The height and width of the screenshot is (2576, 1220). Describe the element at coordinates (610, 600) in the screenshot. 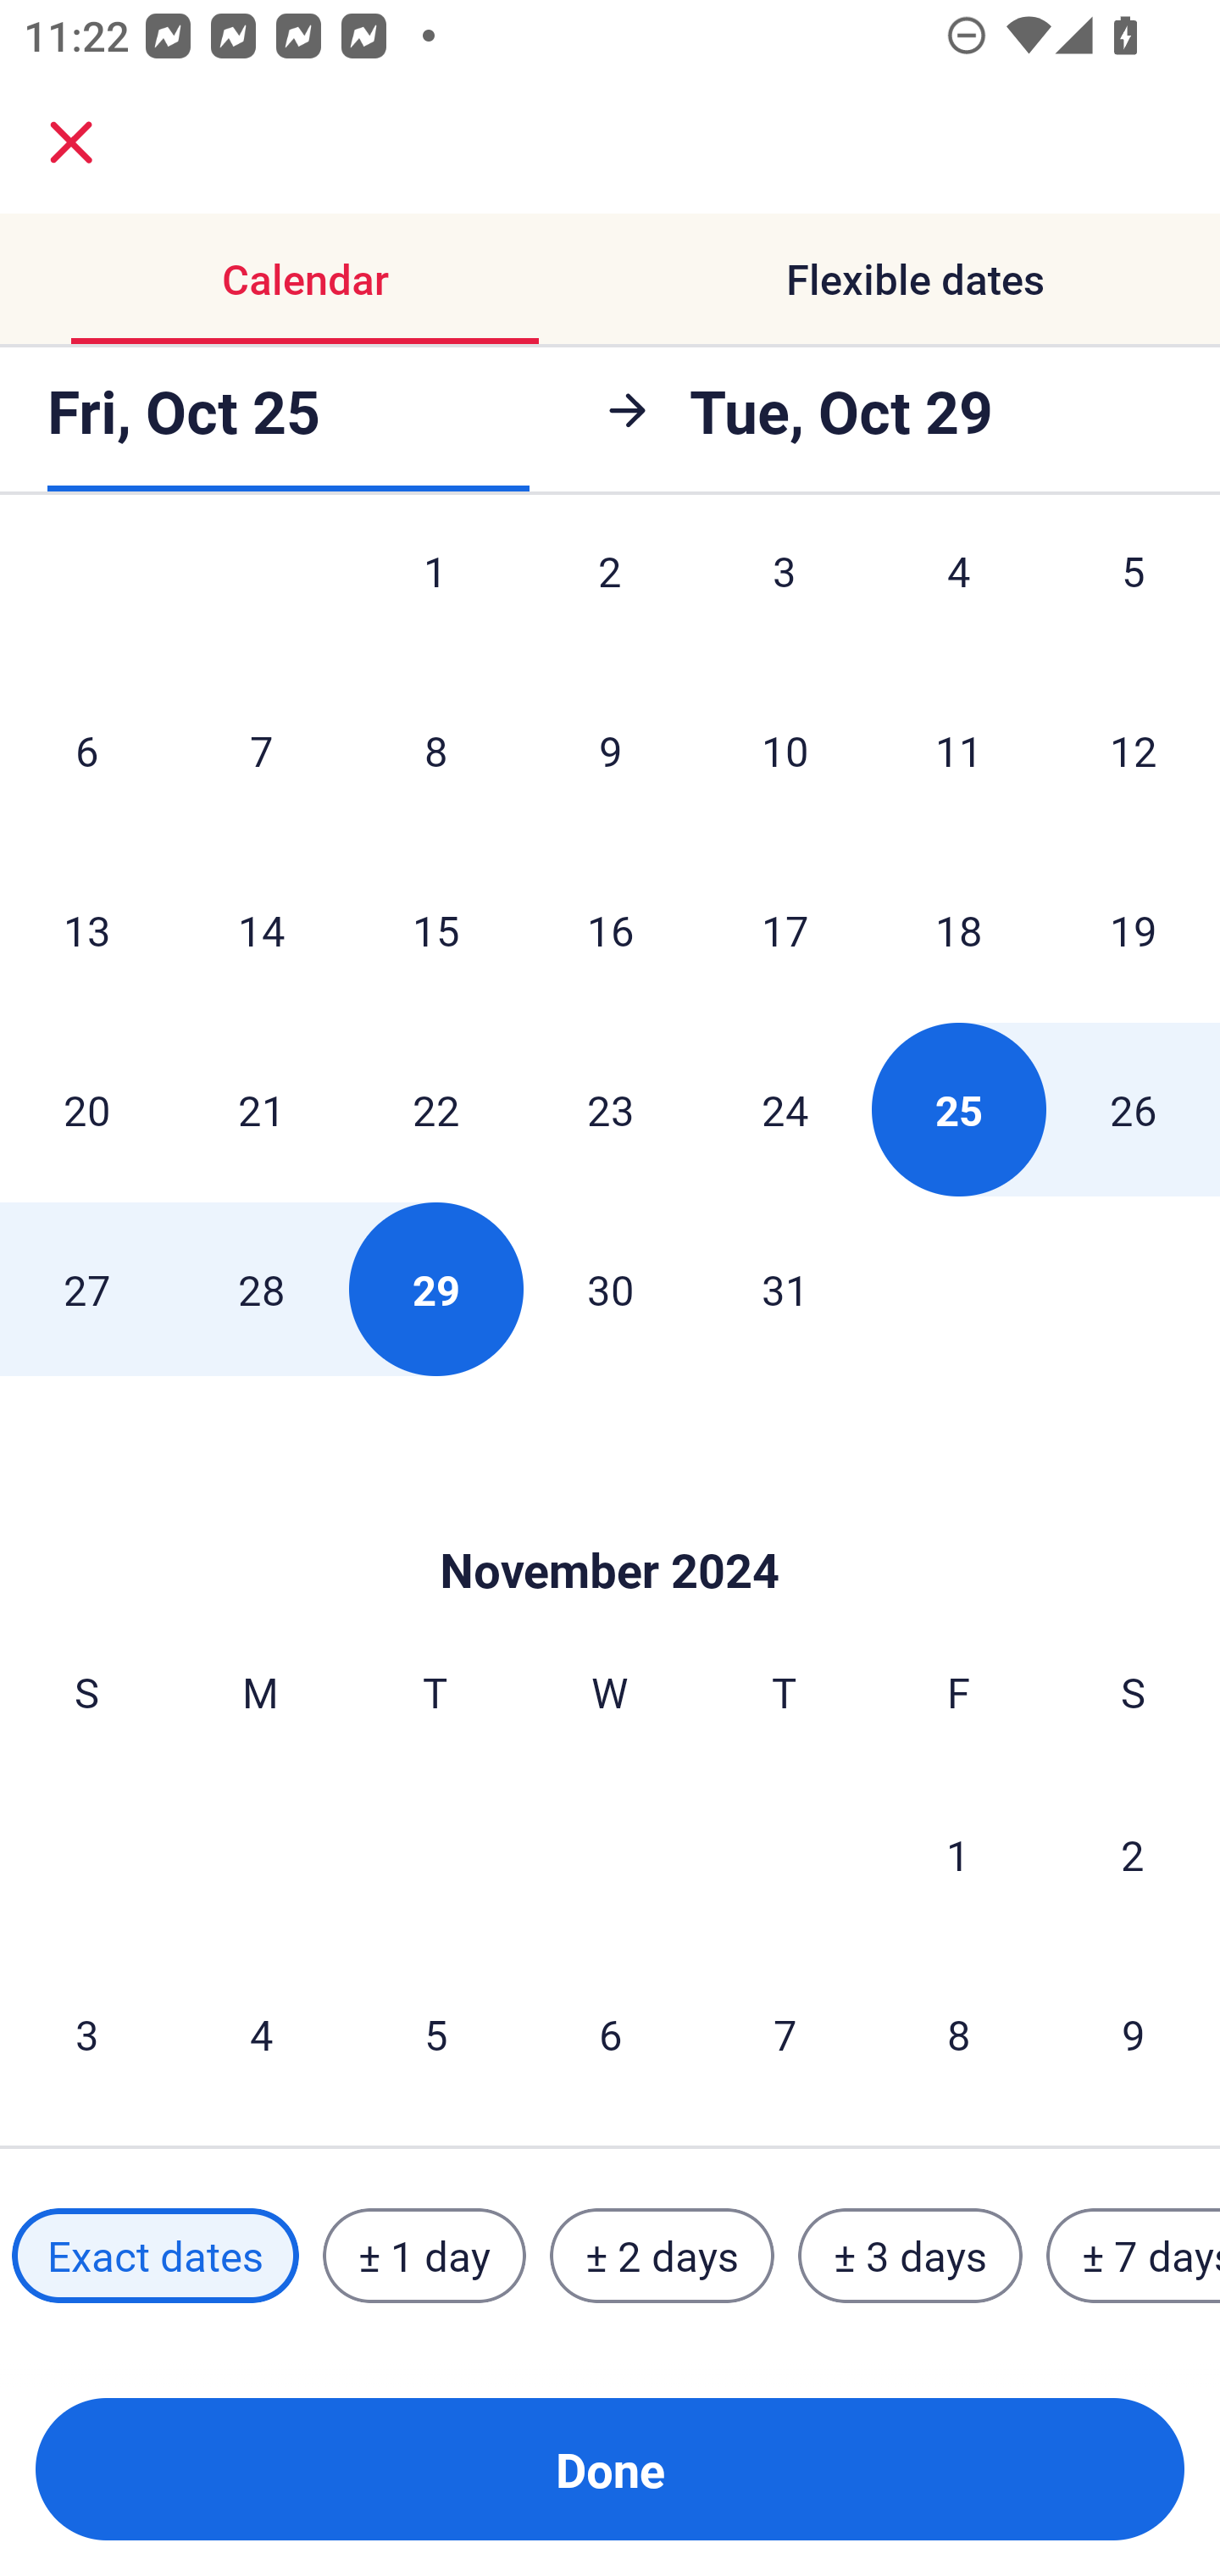

I see `2 Wednesday, October 2, 2024` at that location.